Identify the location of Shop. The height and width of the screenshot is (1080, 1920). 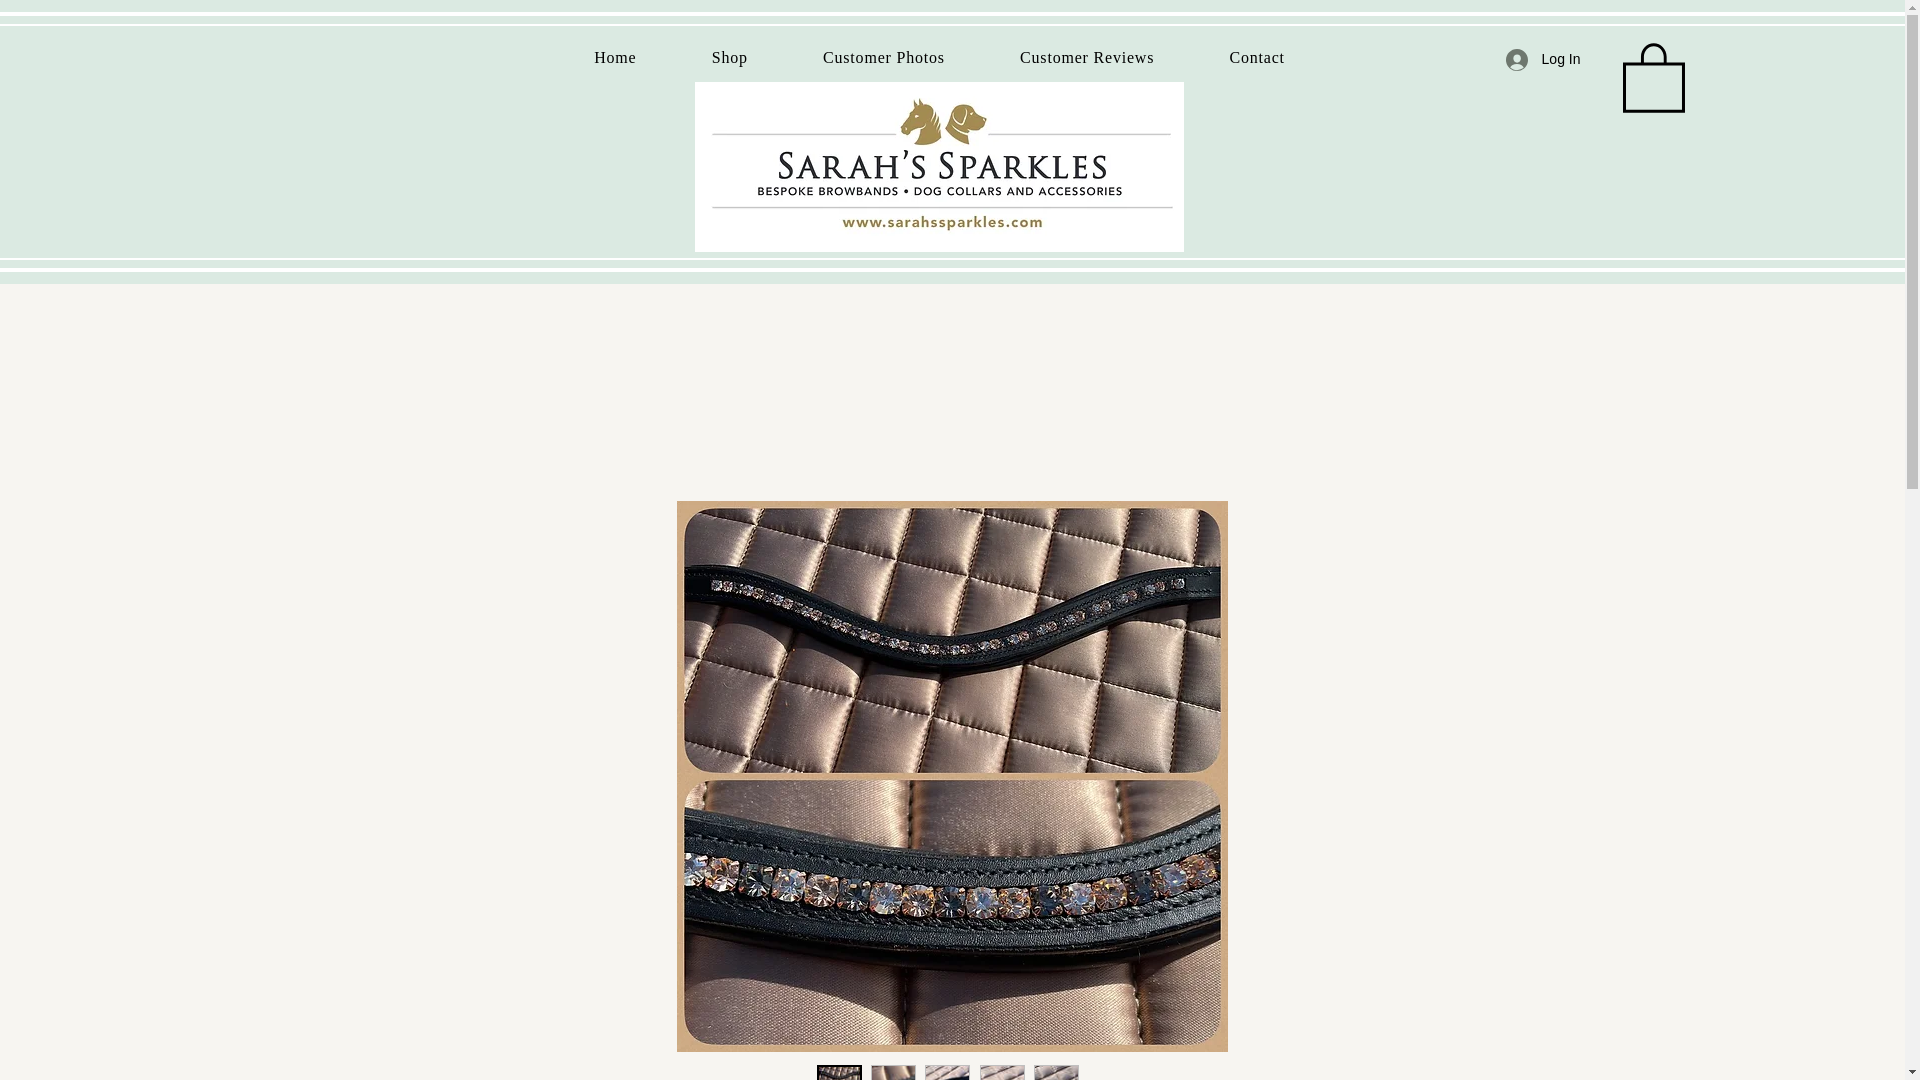
(729, 57).